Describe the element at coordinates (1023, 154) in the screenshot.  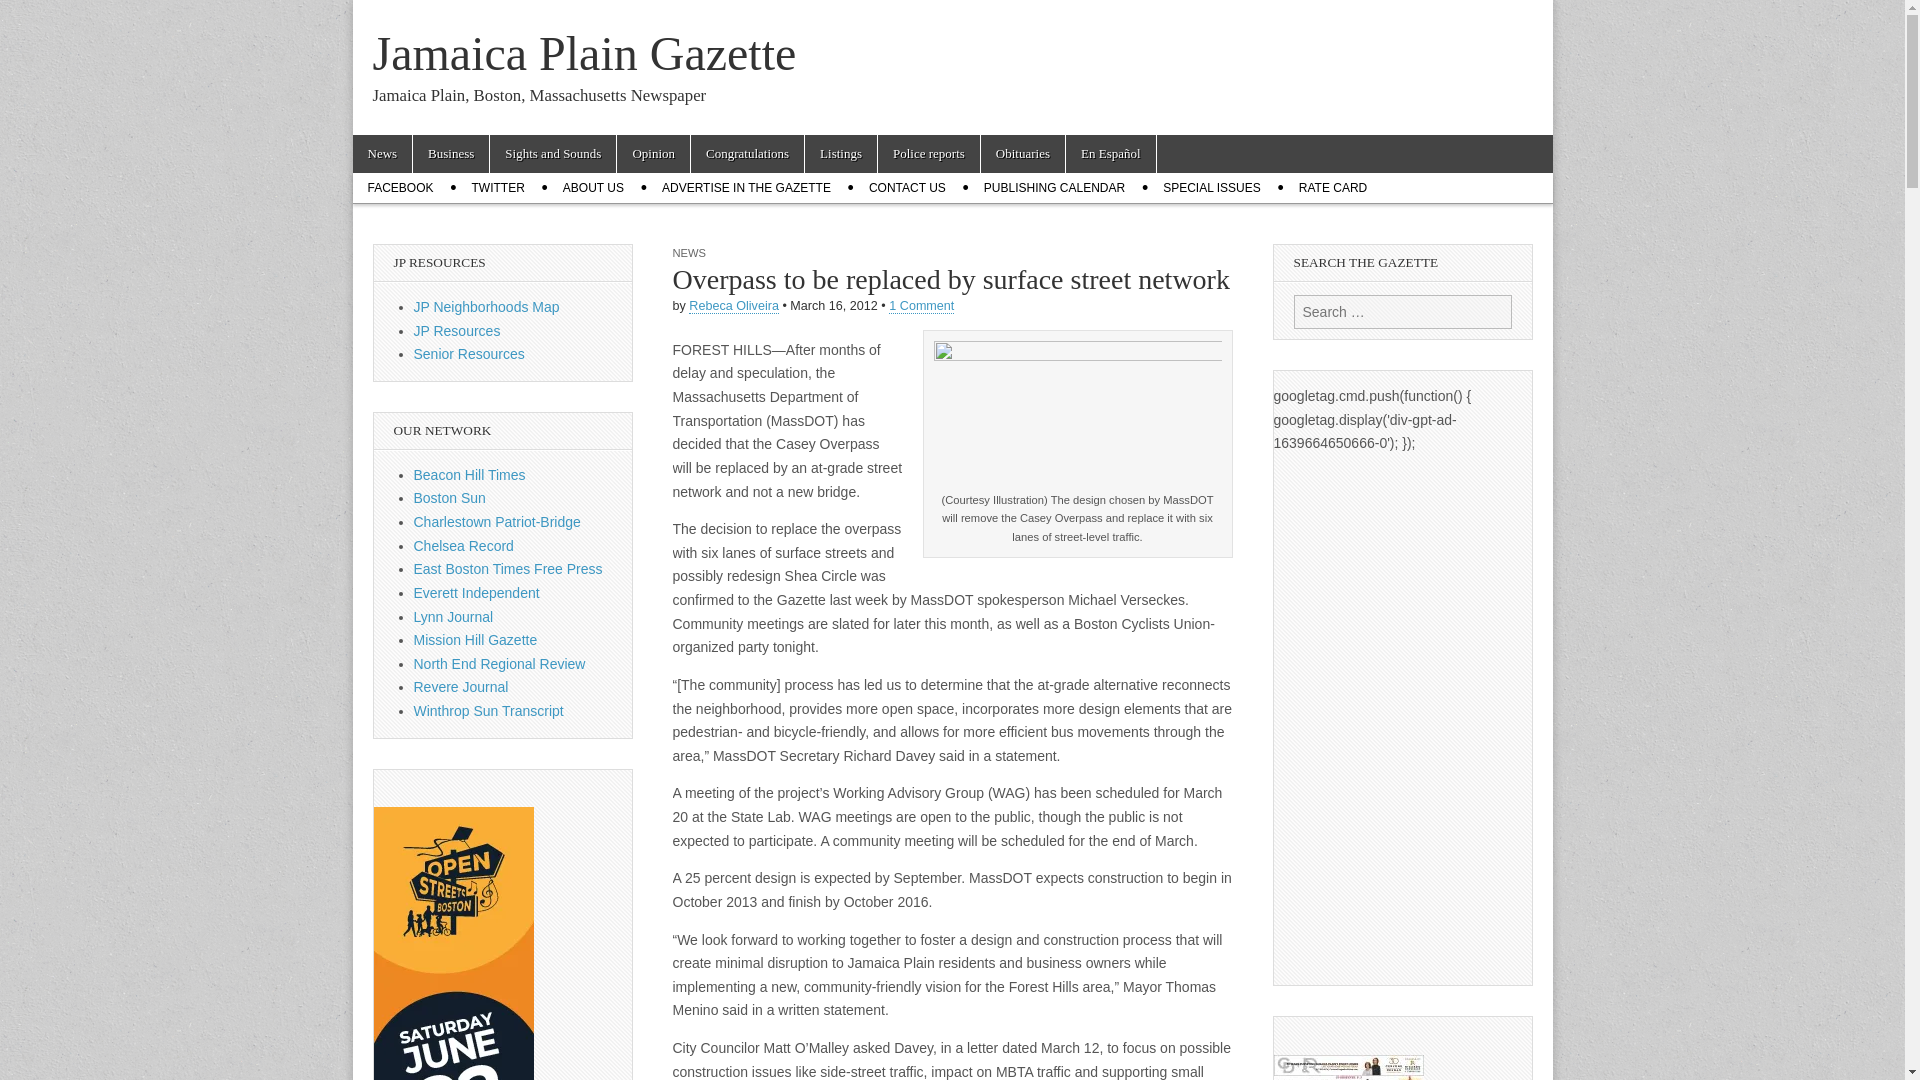
I see `Obituaries` at that location.